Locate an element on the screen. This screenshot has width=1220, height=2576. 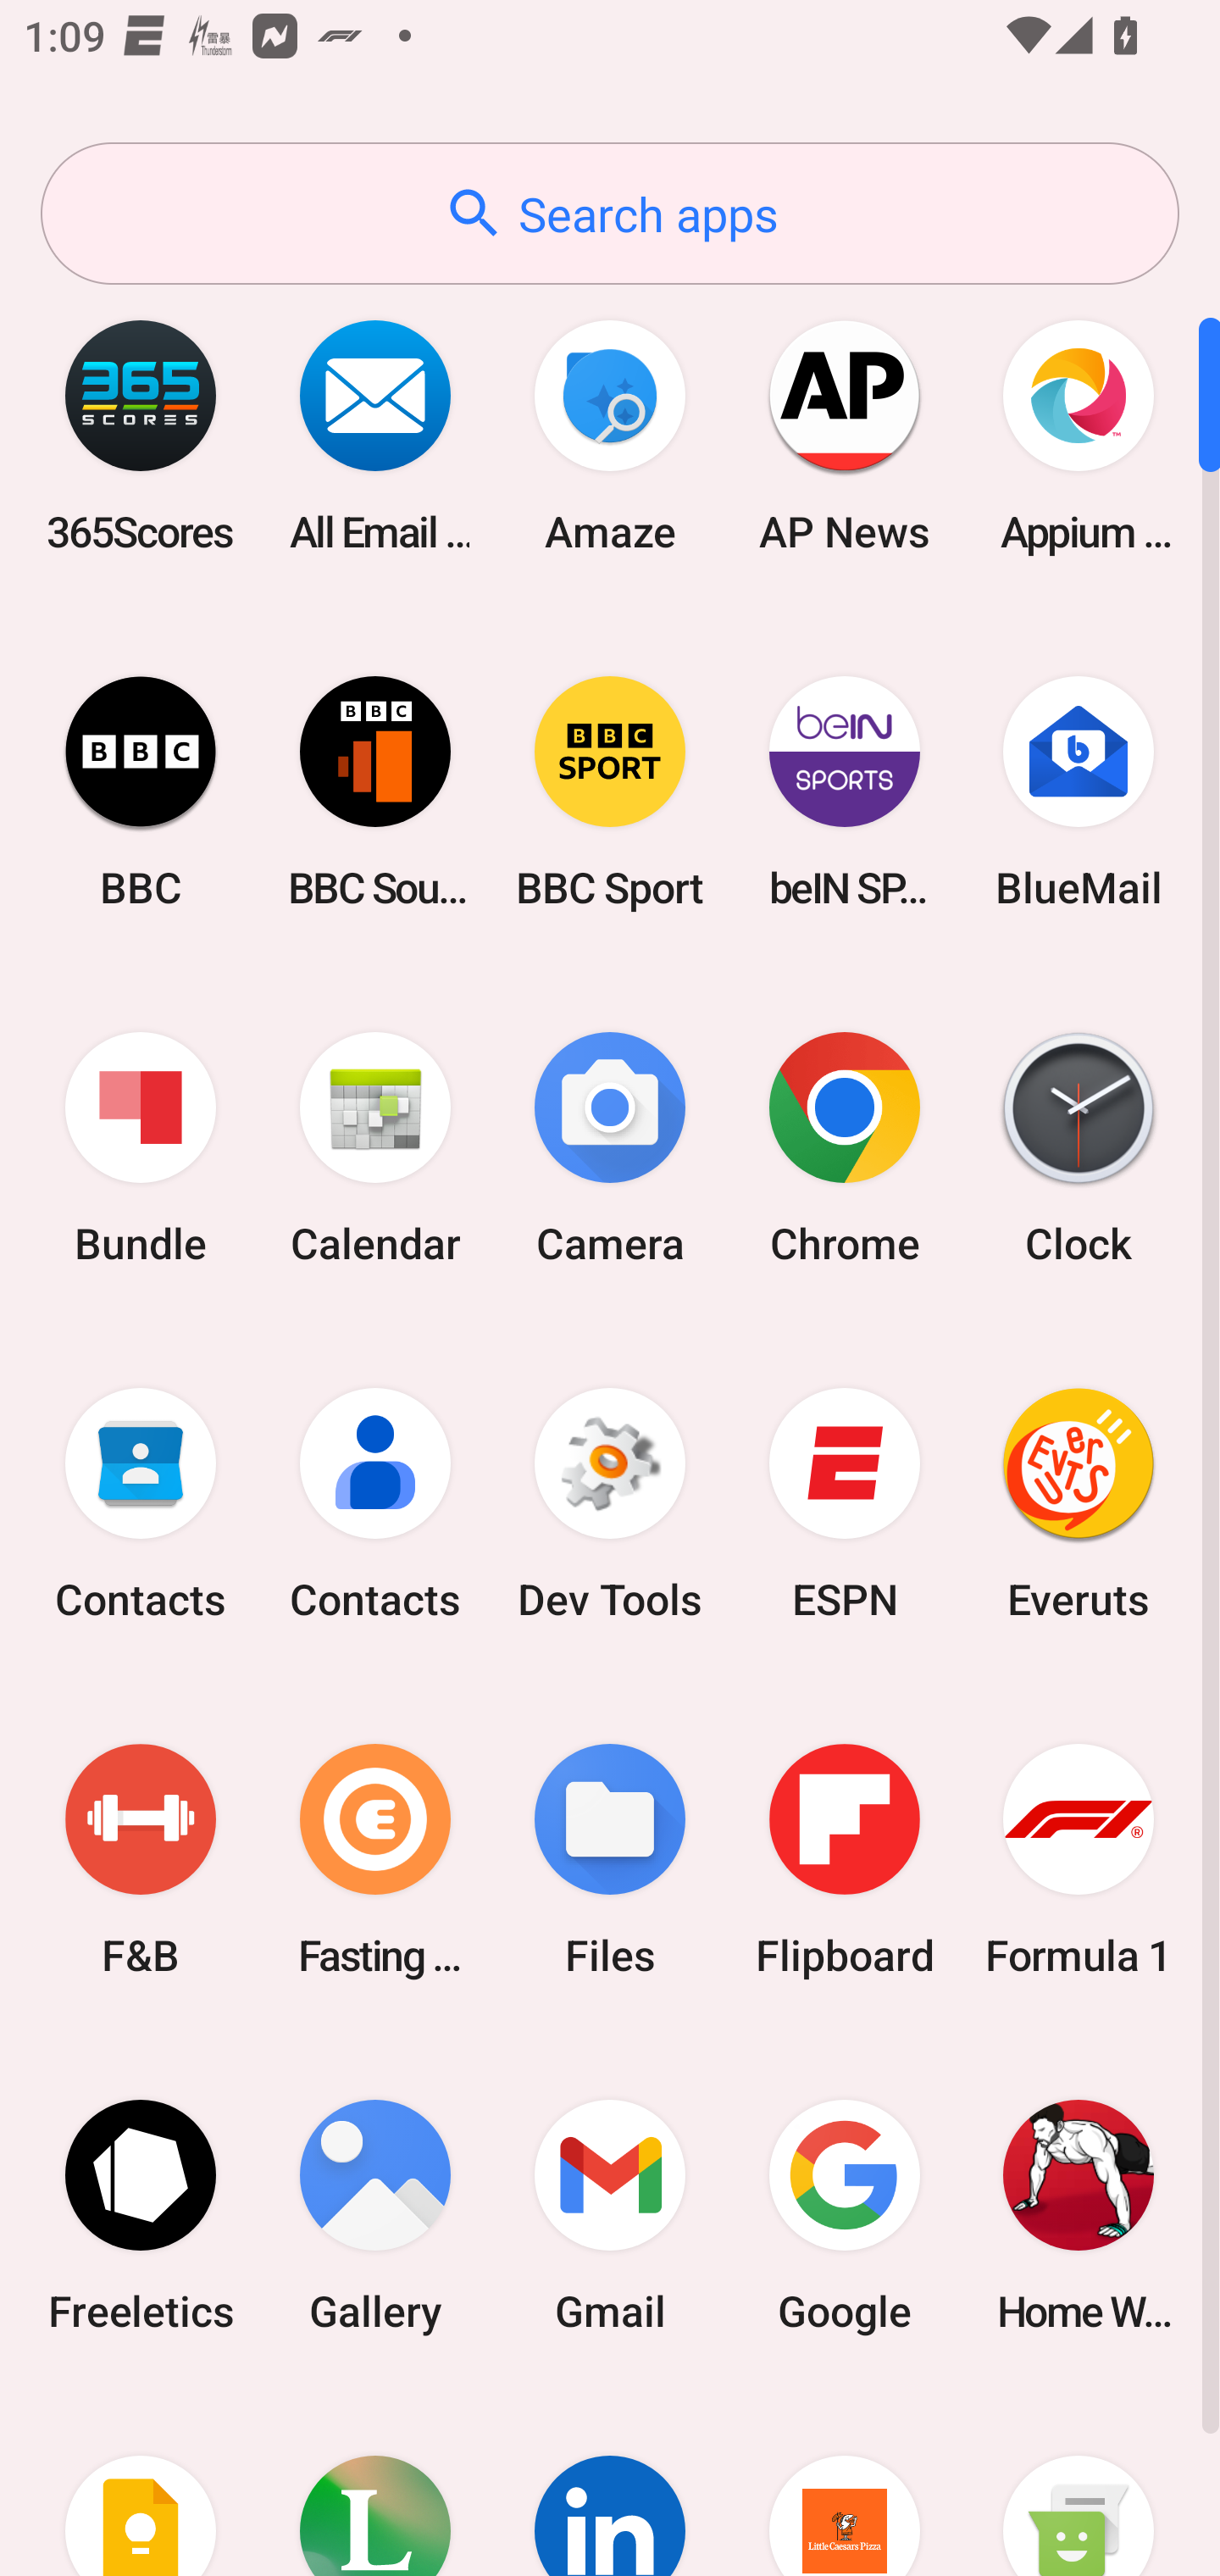
Little Caesars Pizza is located at coordinates (844, 2484).